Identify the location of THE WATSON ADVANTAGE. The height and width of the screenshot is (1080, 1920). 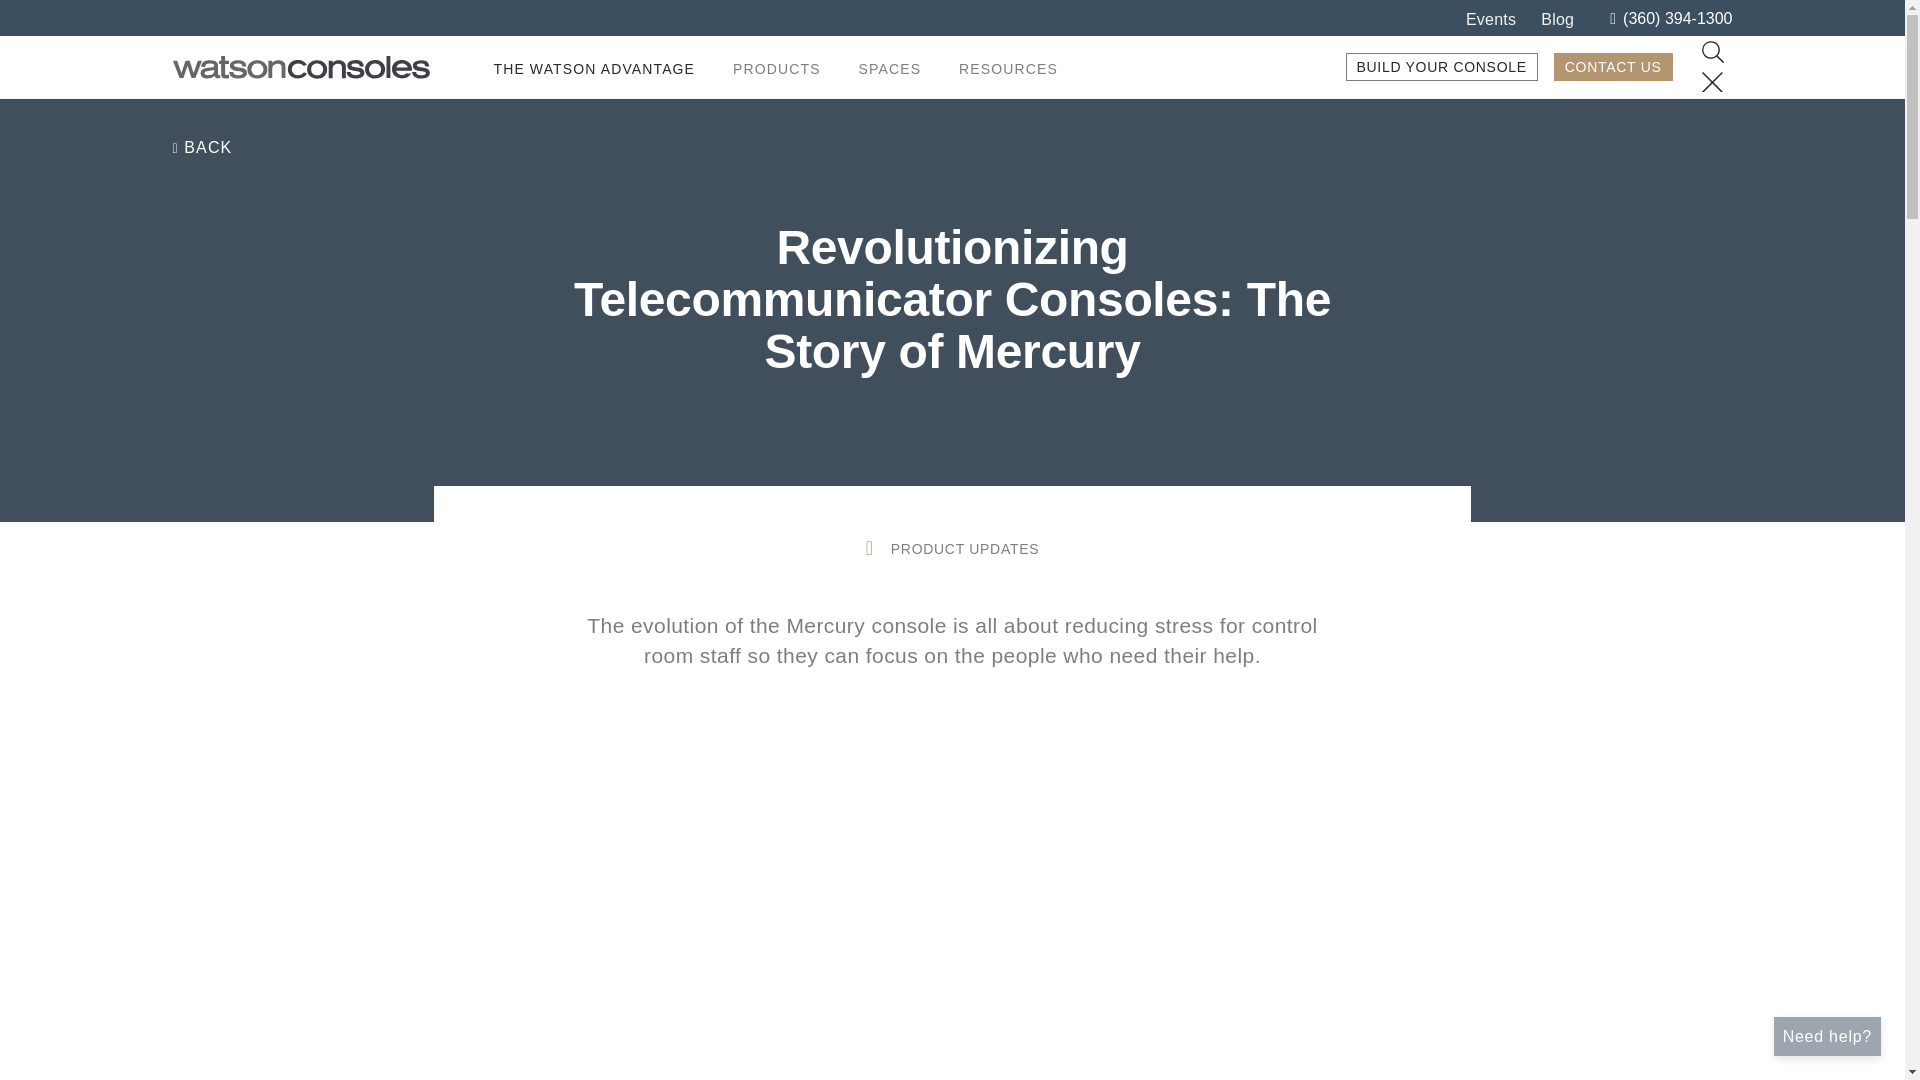
(594, 68).